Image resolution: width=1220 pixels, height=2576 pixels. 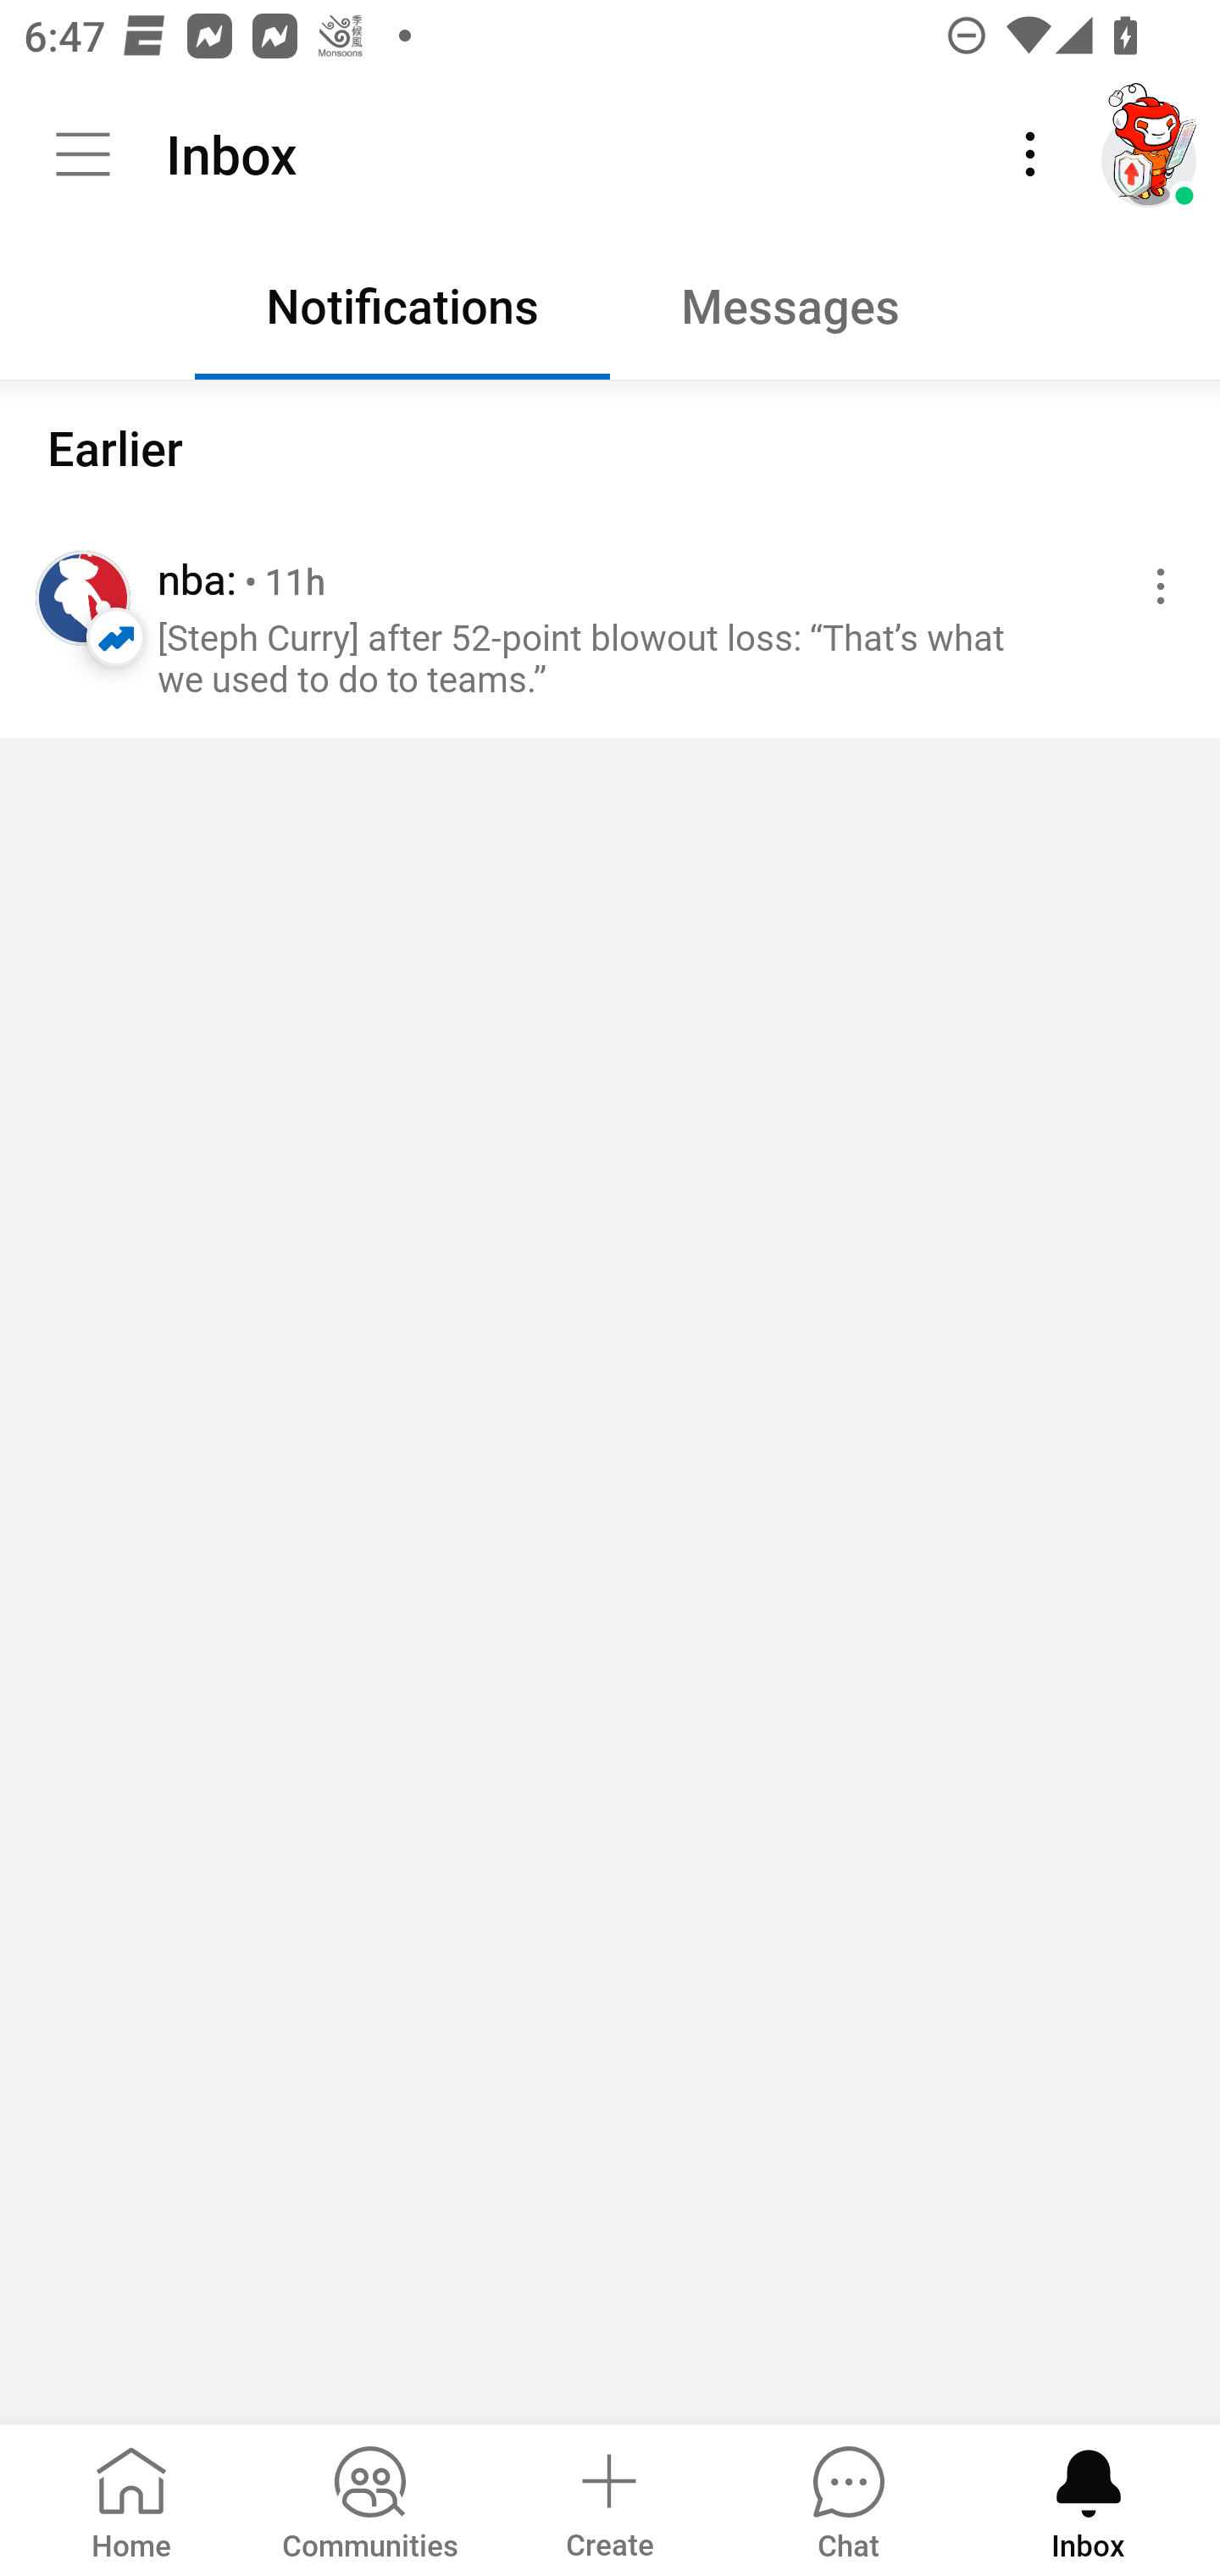 What do you see at coordinates (608, 2498) in the screenshot?
I see `Create a post Create` at bounding box center [608, 2498].